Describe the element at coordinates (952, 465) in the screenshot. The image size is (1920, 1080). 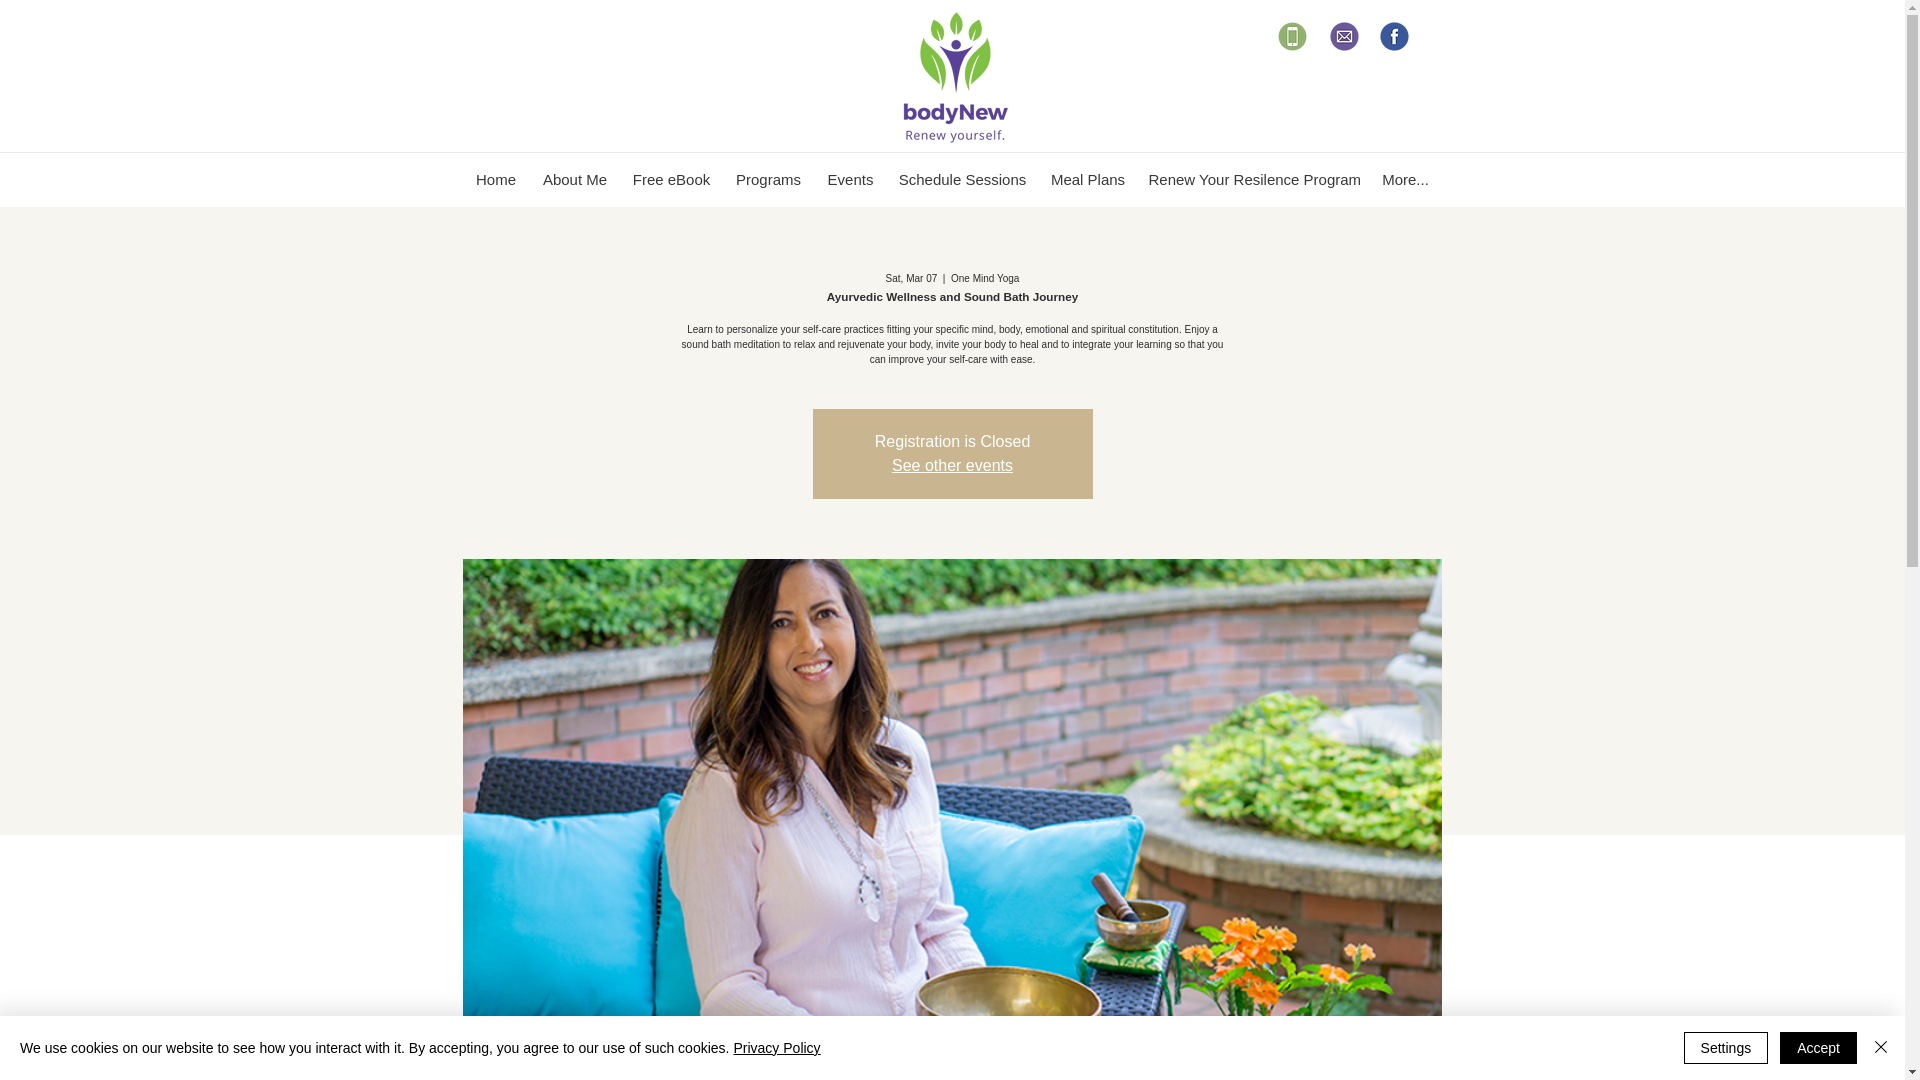
I see `See other events` at that location.